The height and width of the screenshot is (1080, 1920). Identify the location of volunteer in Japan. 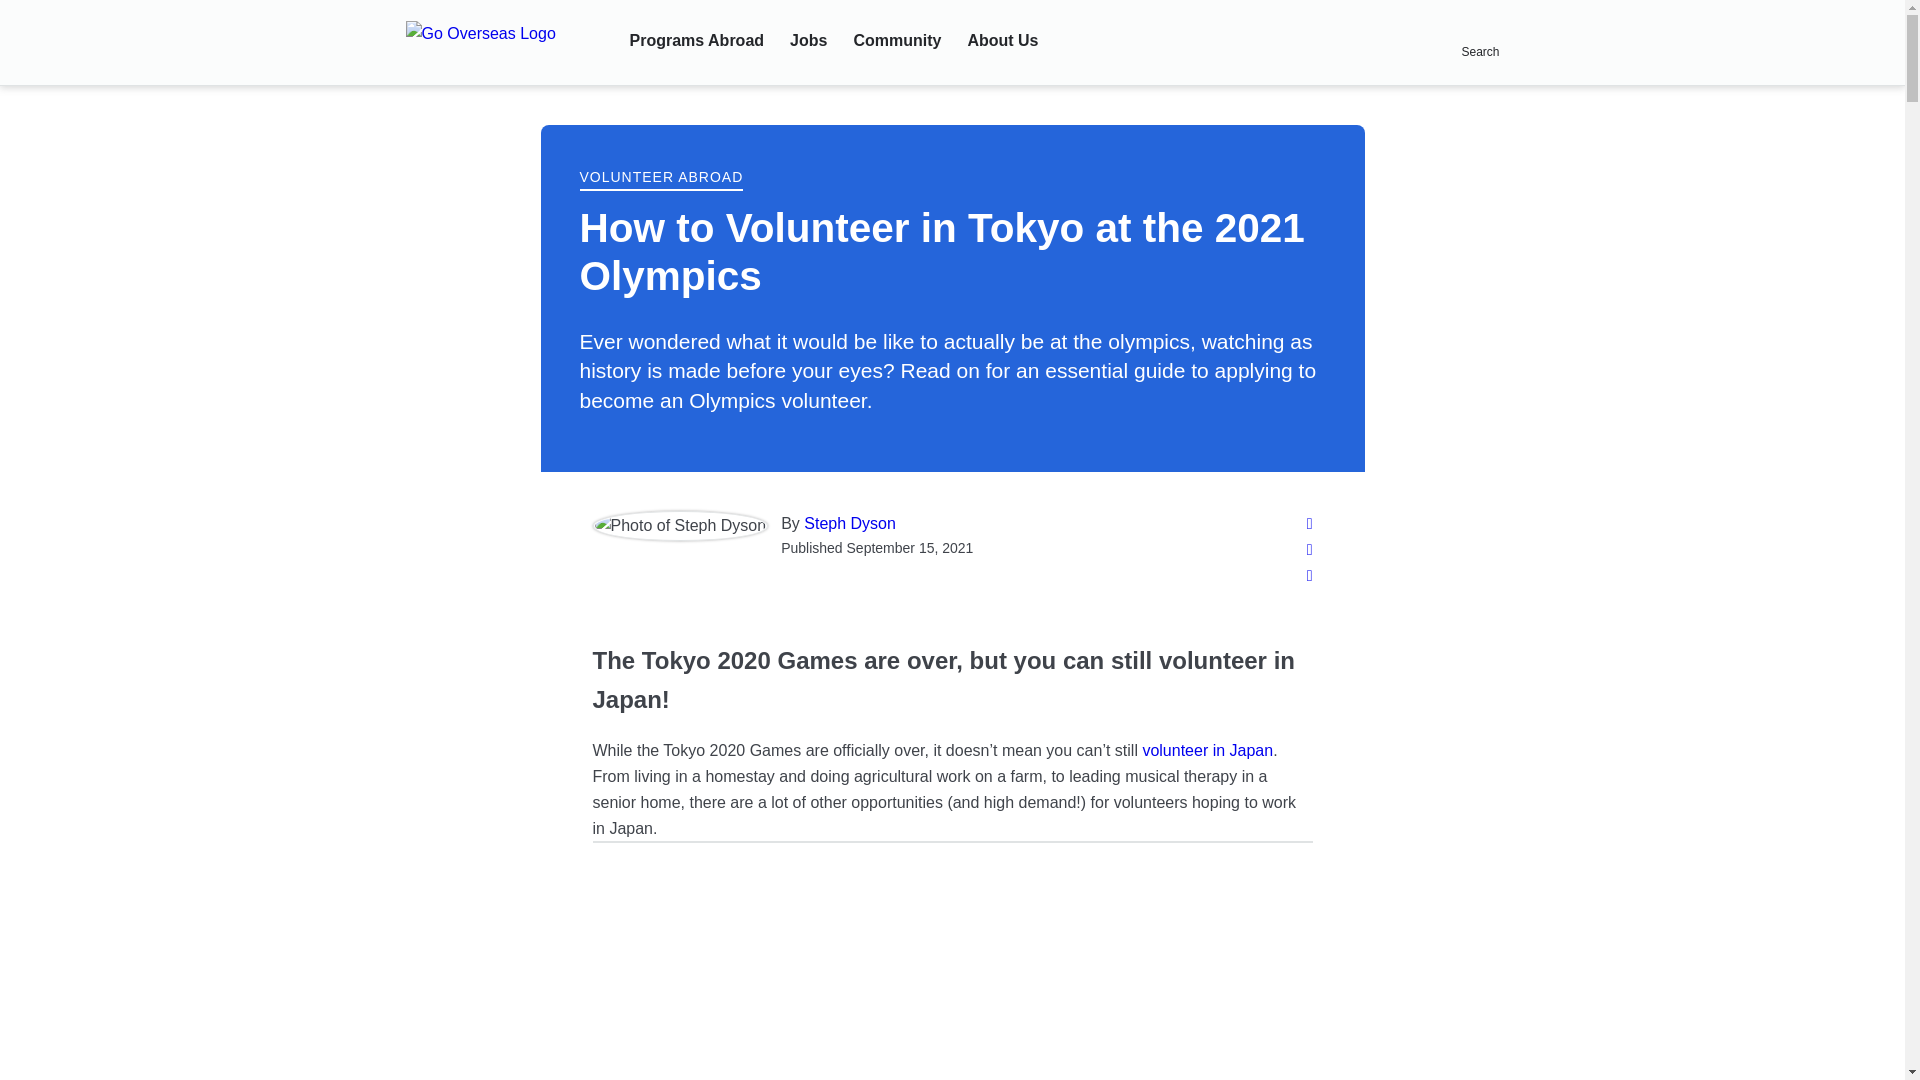
(1207, 750).